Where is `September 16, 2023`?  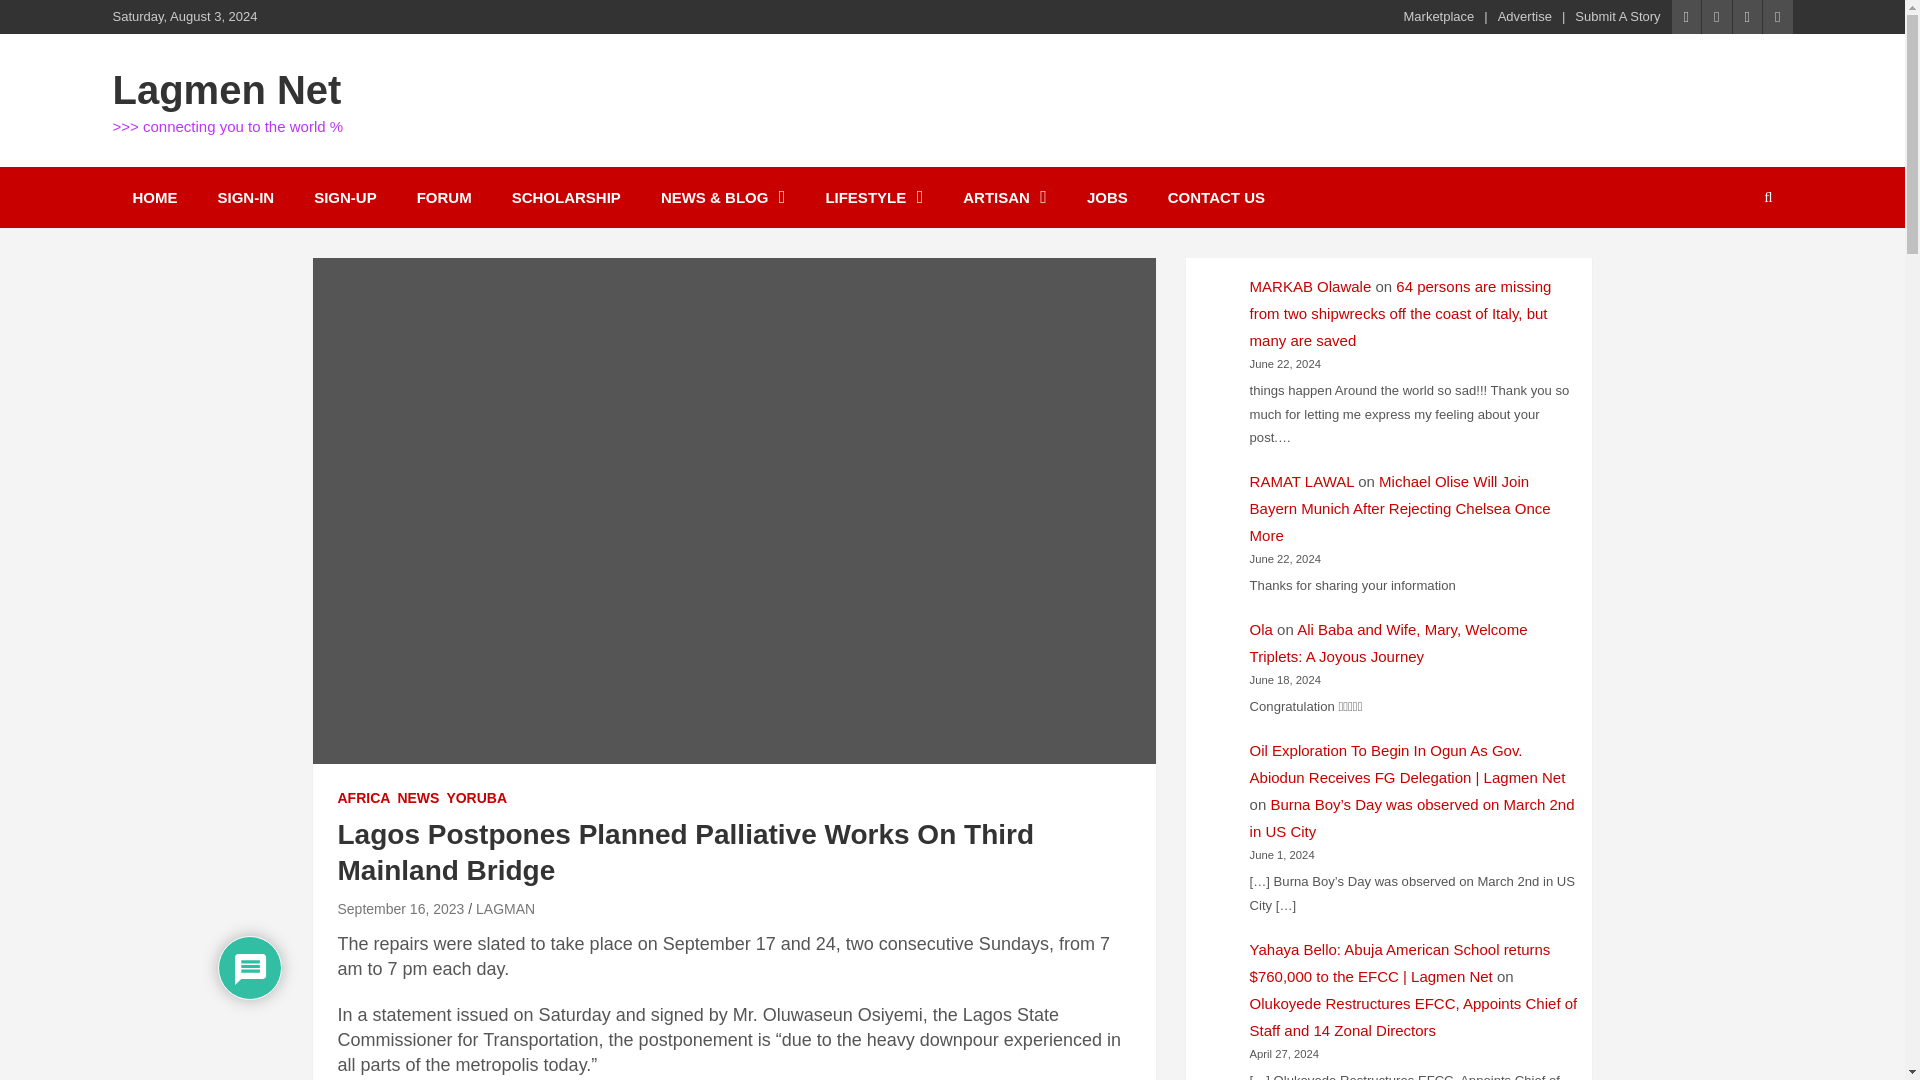 September 16, 2023 is located at coordinates (400, 908).